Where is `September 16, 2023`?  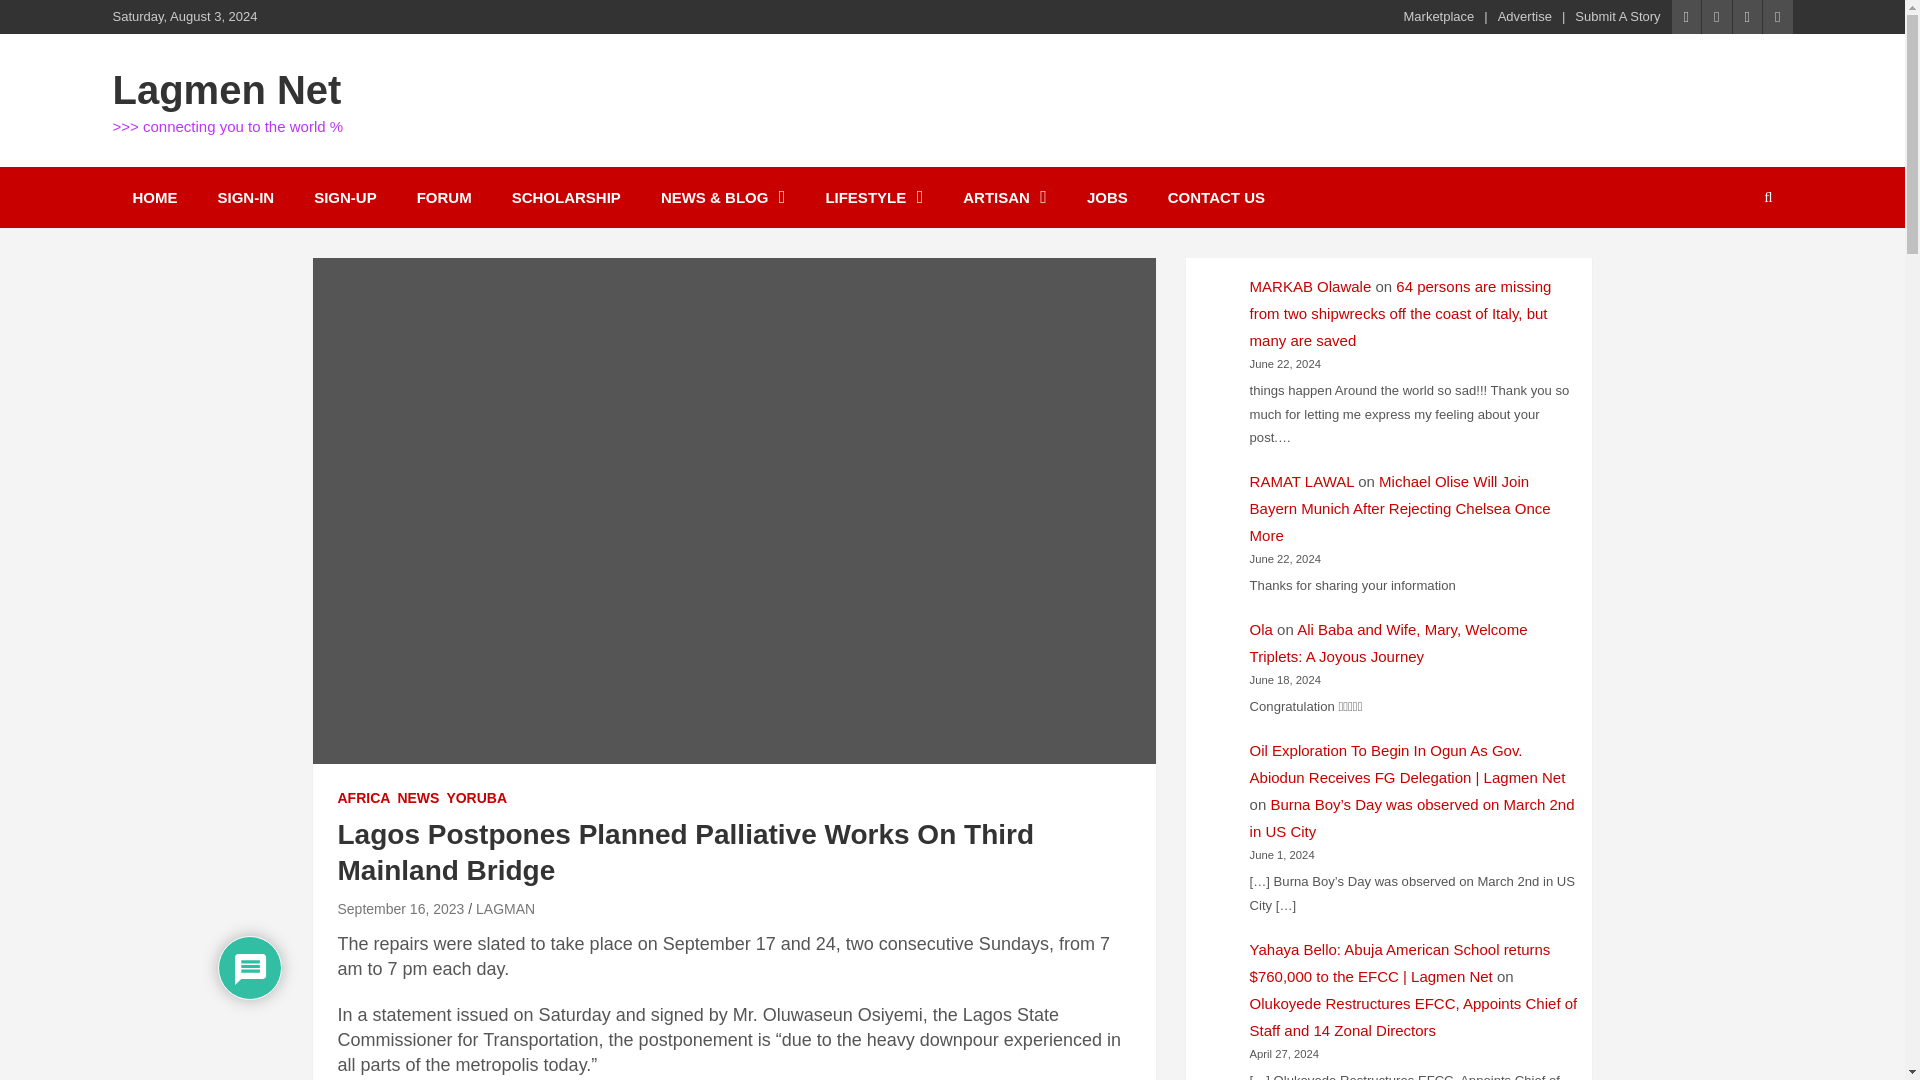 September 16, 2023 is located at coordinates (400, 908).